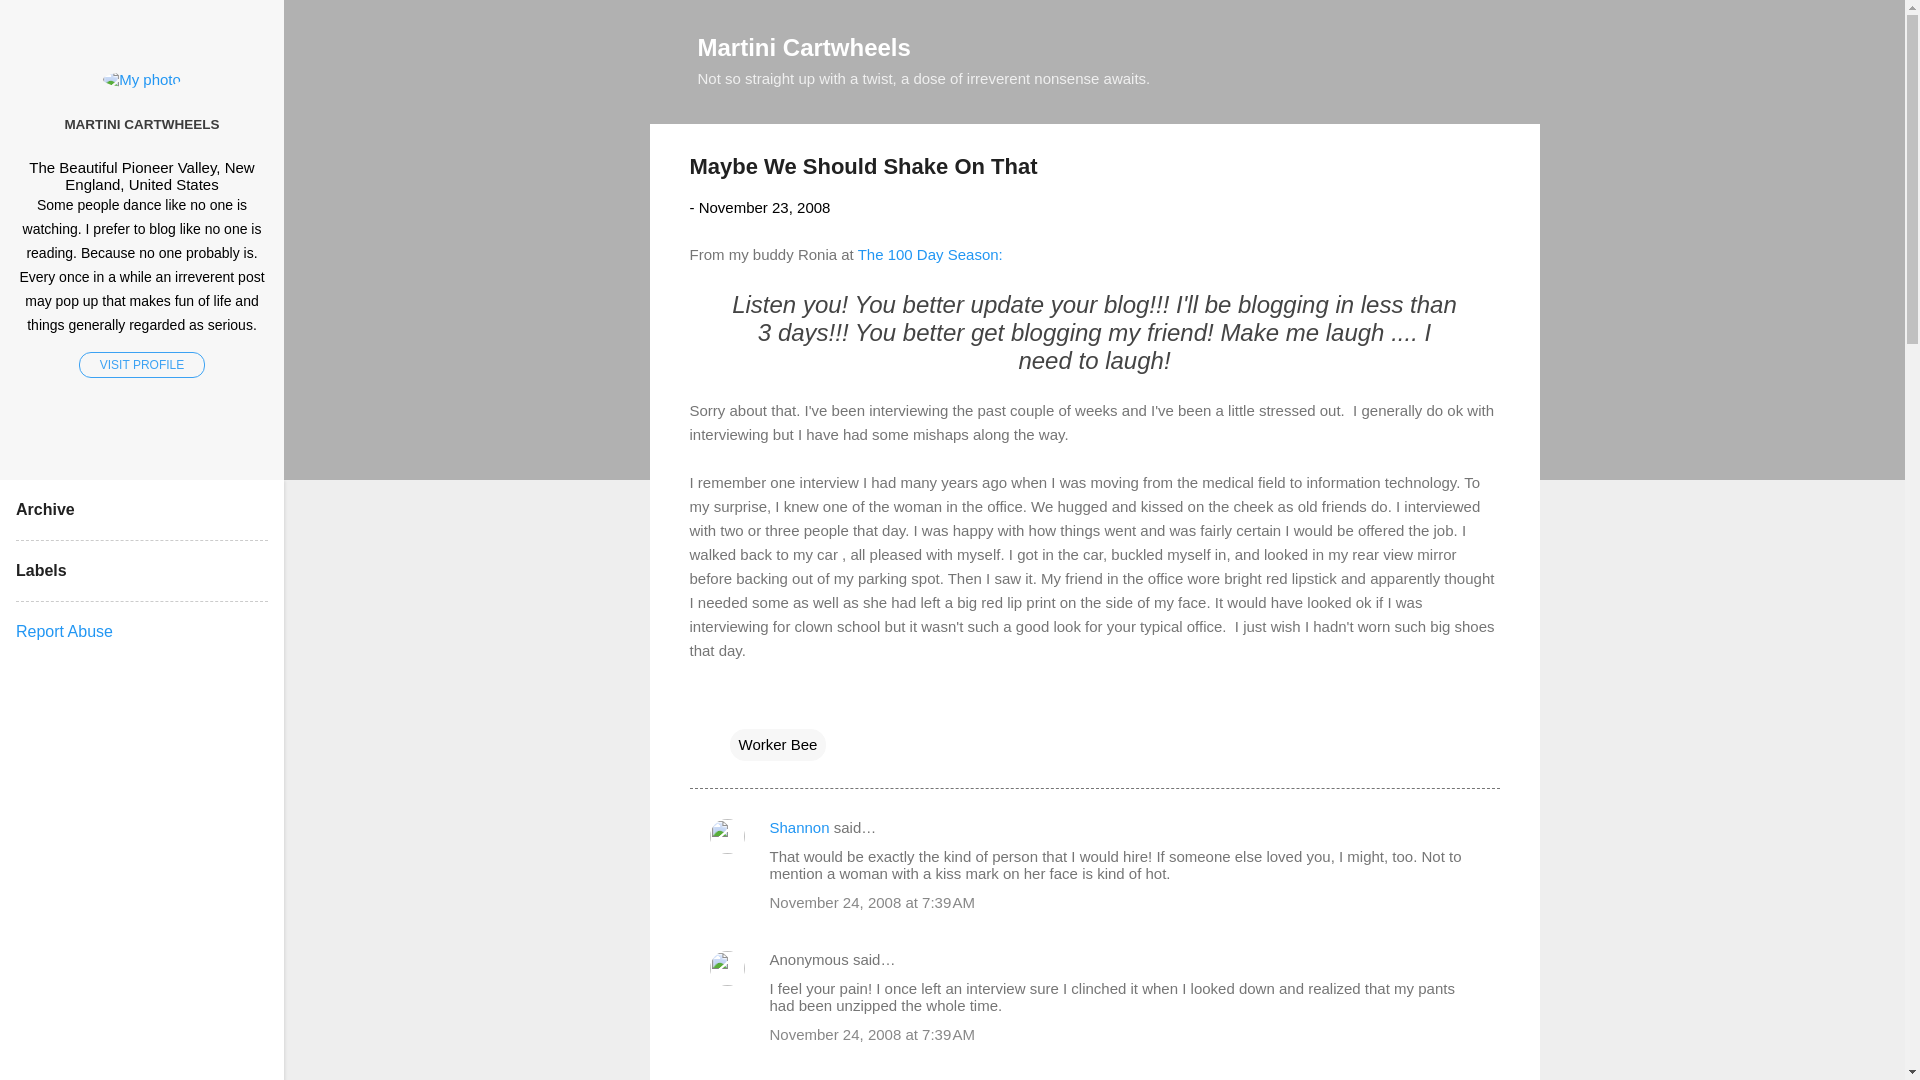 The height and width of the screenshot is (1080, 1920). What do you see at coordinates (764, 207) in the screenshot?
I see `November 23, 2008` at bounding box center [764, 207].